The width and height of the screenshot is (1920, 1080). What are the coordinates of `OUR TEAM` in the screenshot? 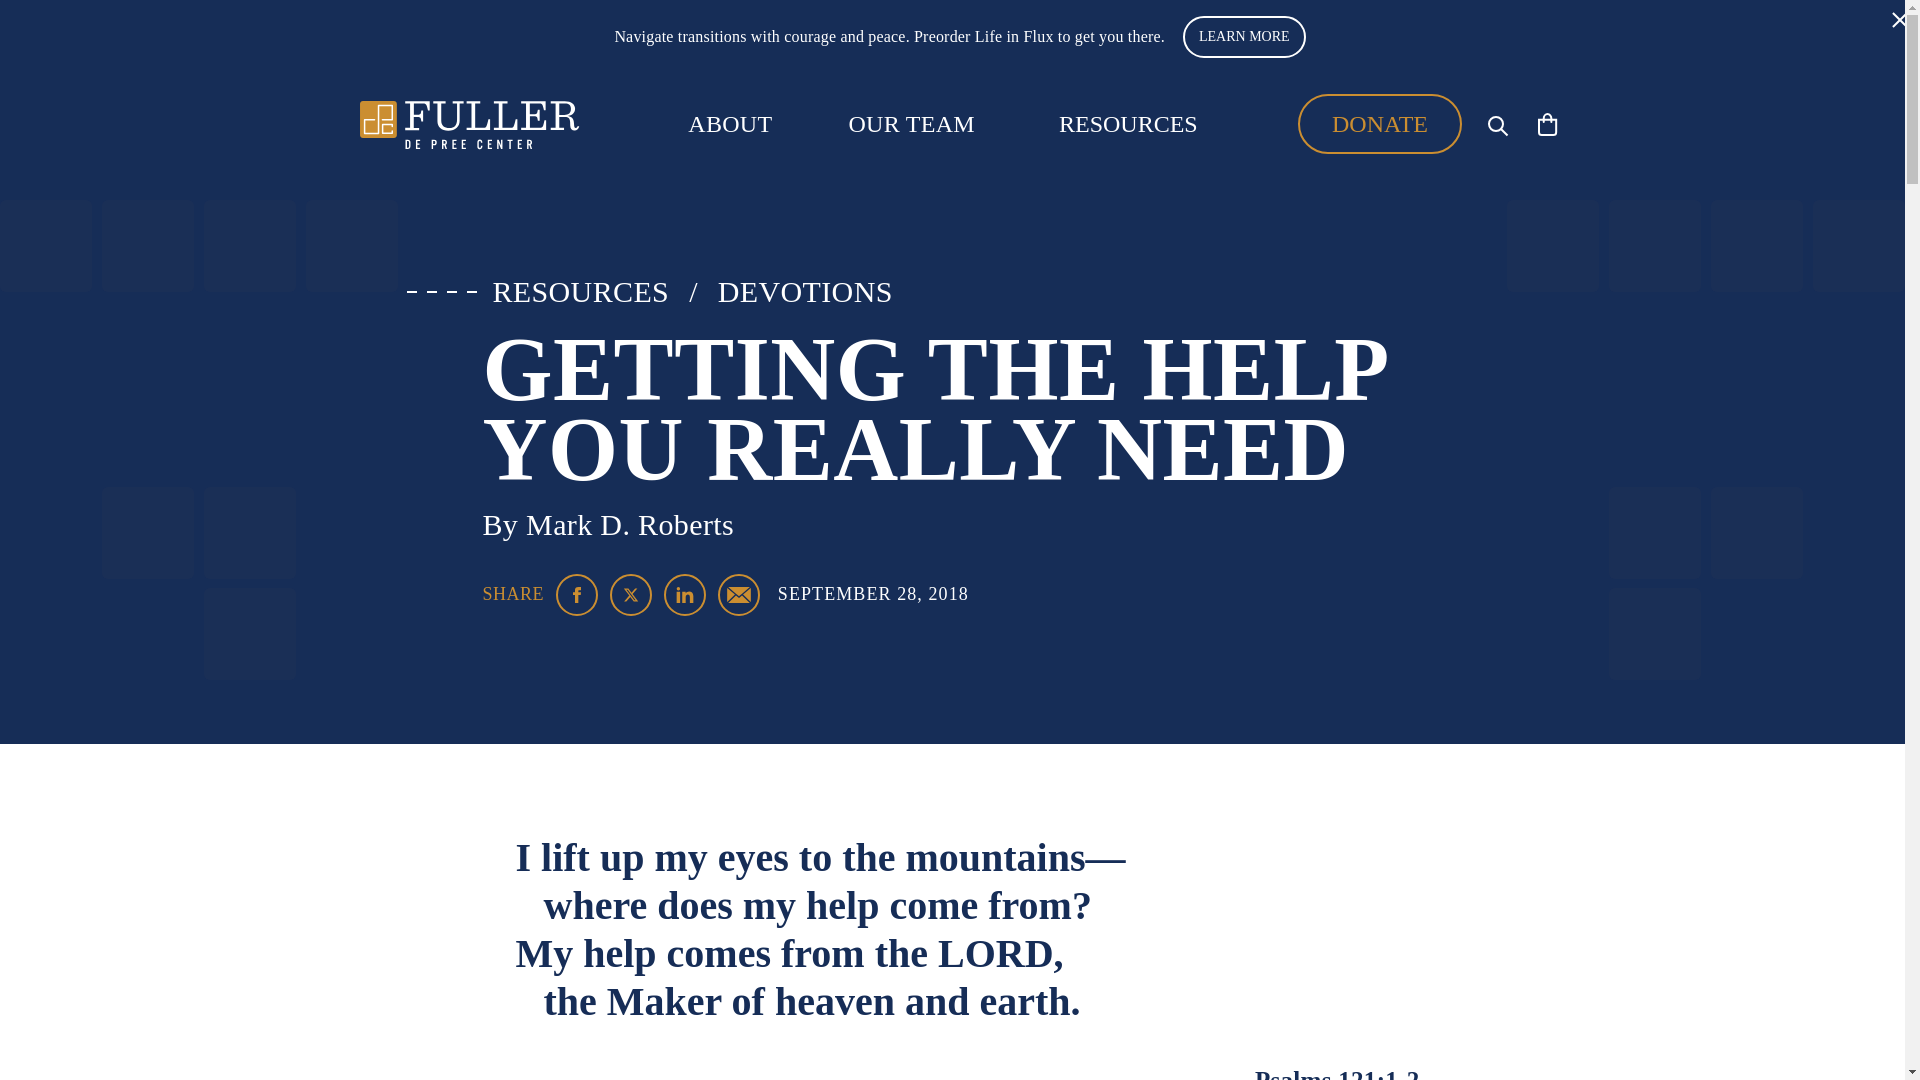 It's located at (912, 124).